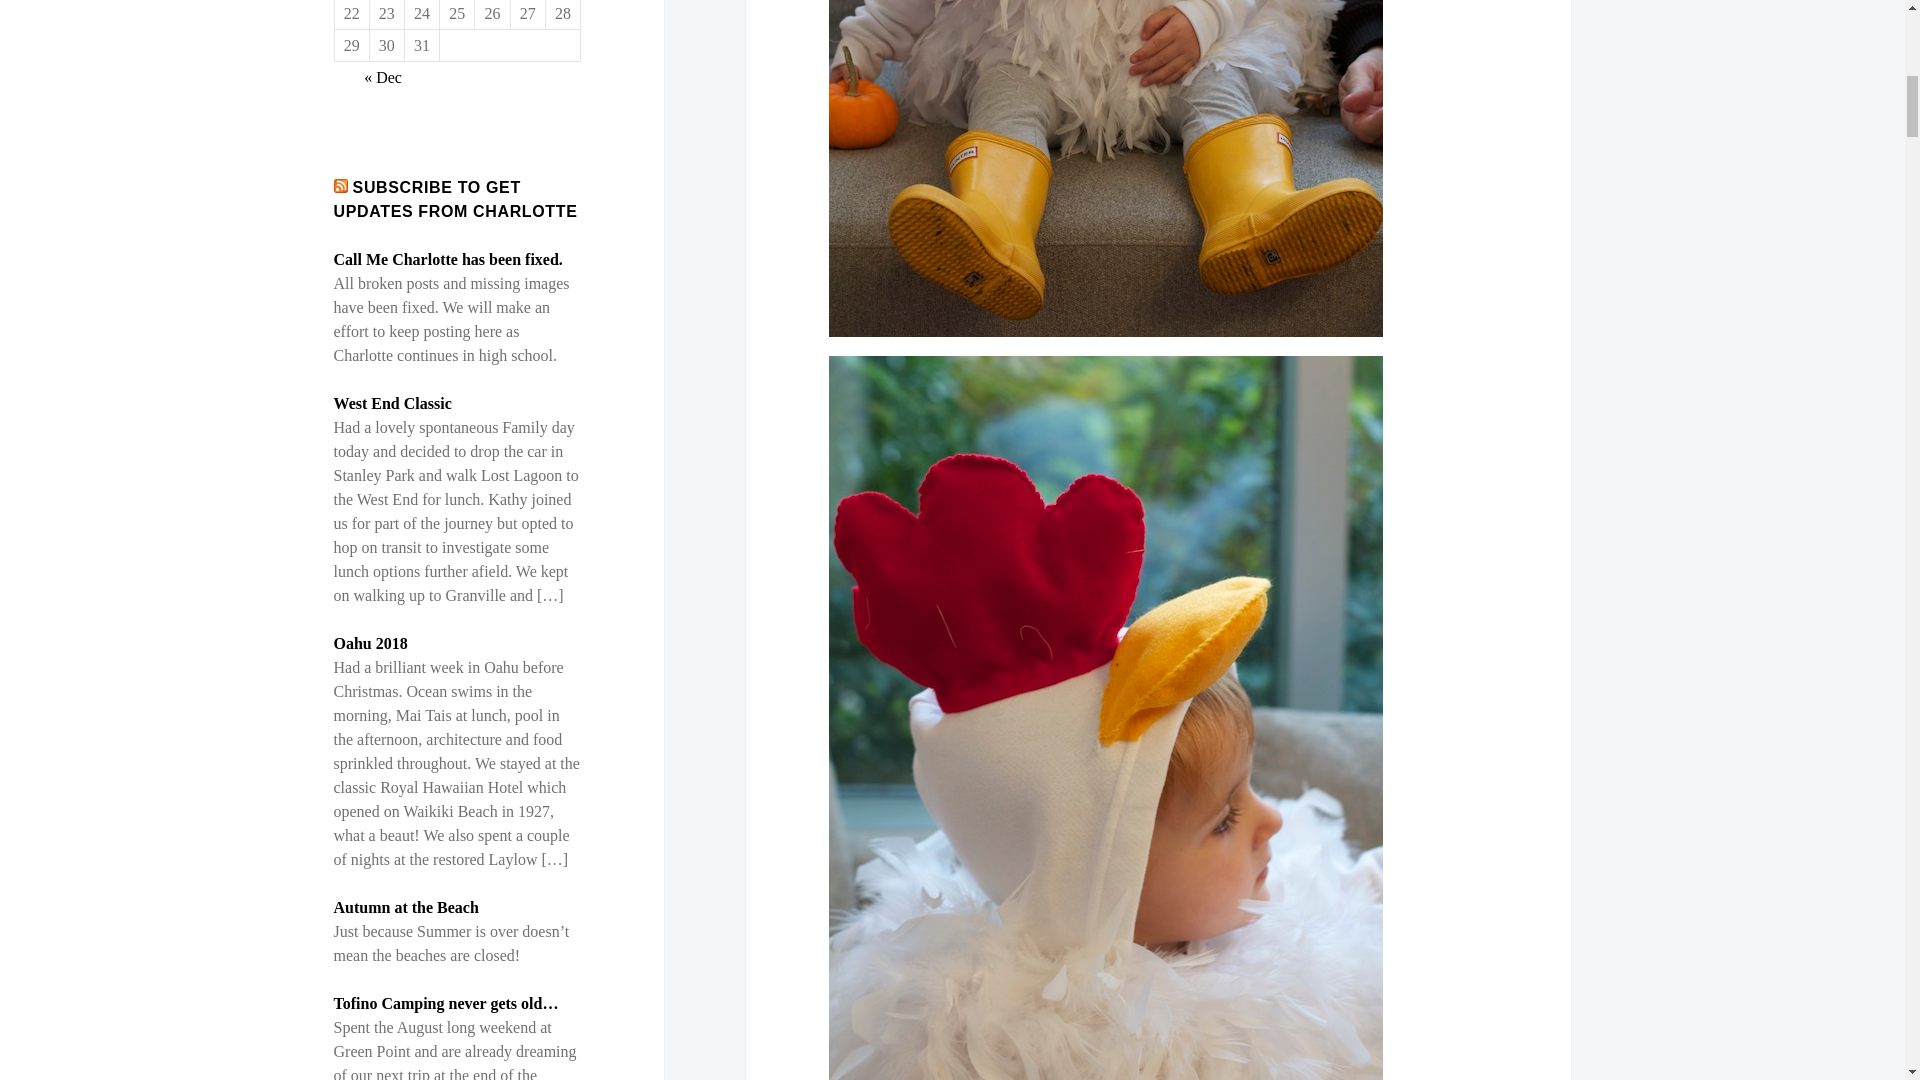  Describe the element at coordinates (370, 644) in the screenshot. I see `Oahu 2018` at that location.